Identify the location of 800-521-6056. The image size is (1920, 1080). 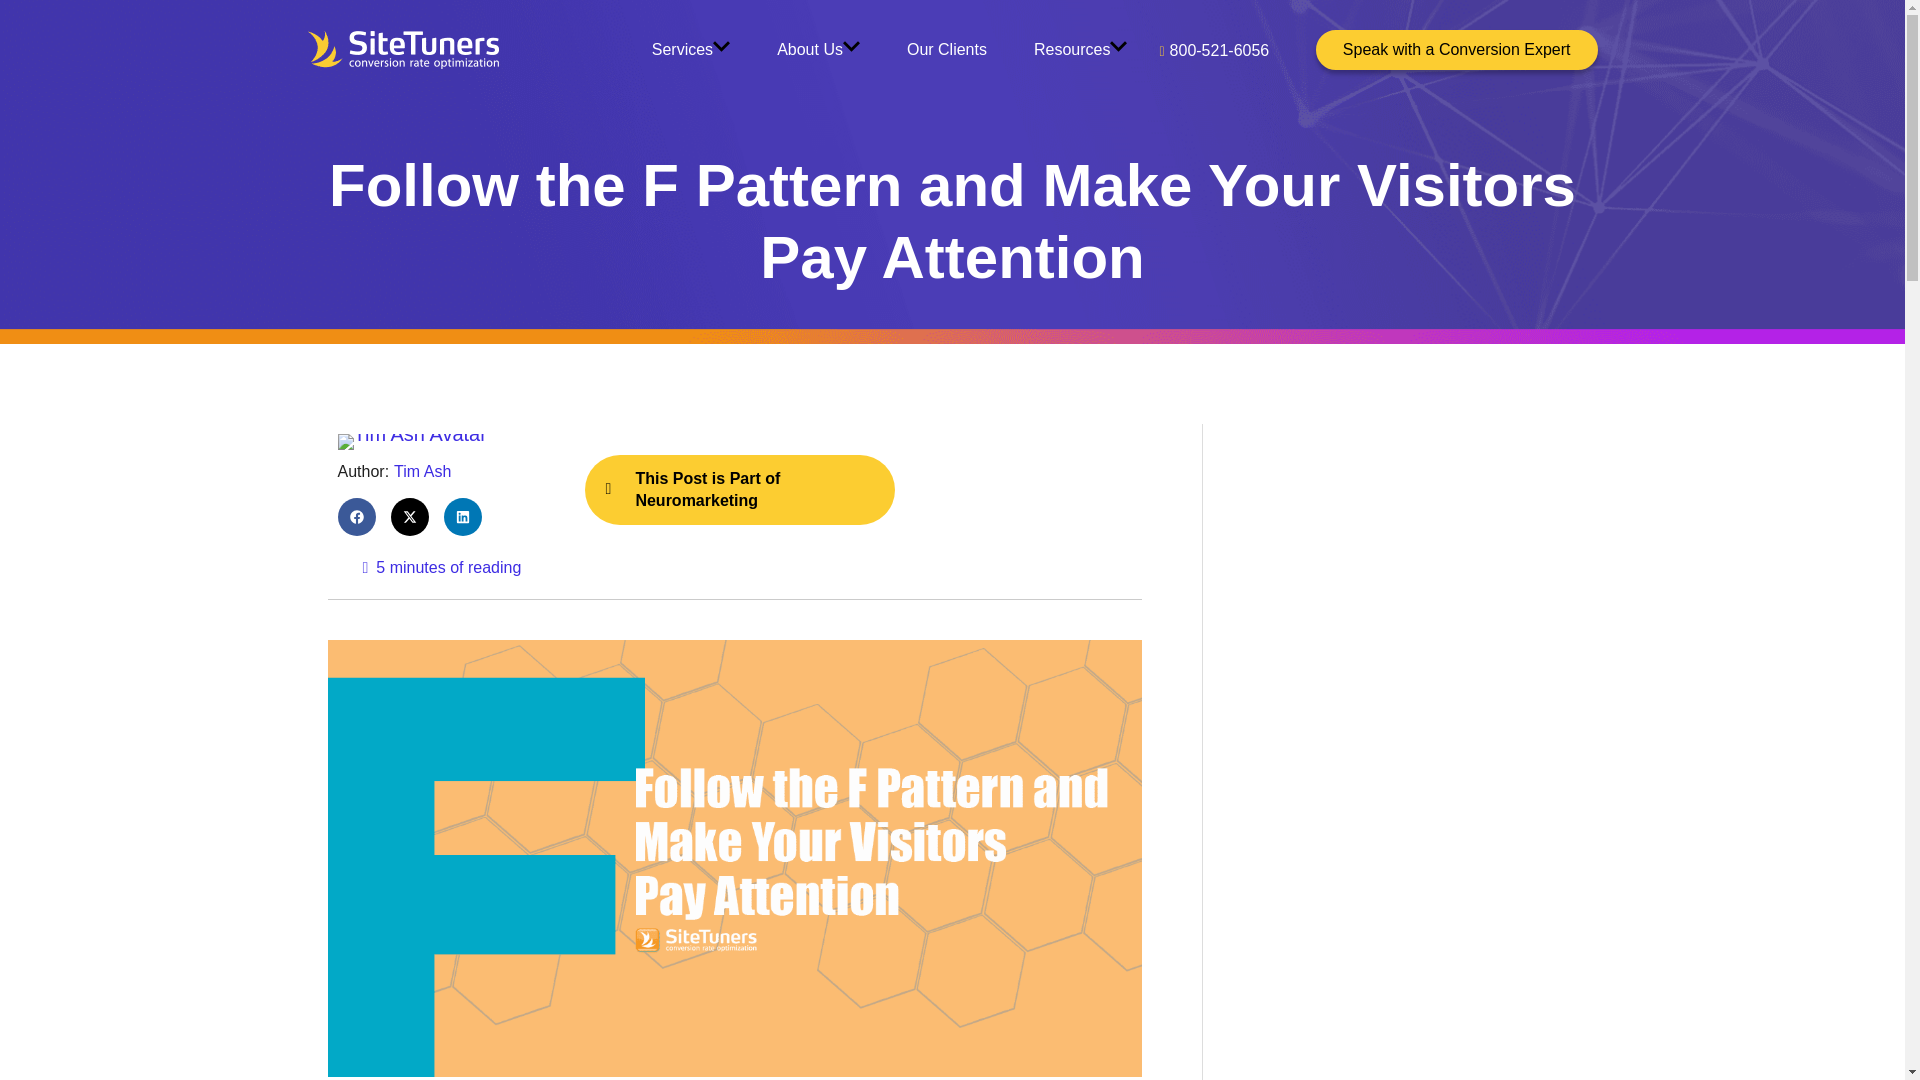
(1206, 50).